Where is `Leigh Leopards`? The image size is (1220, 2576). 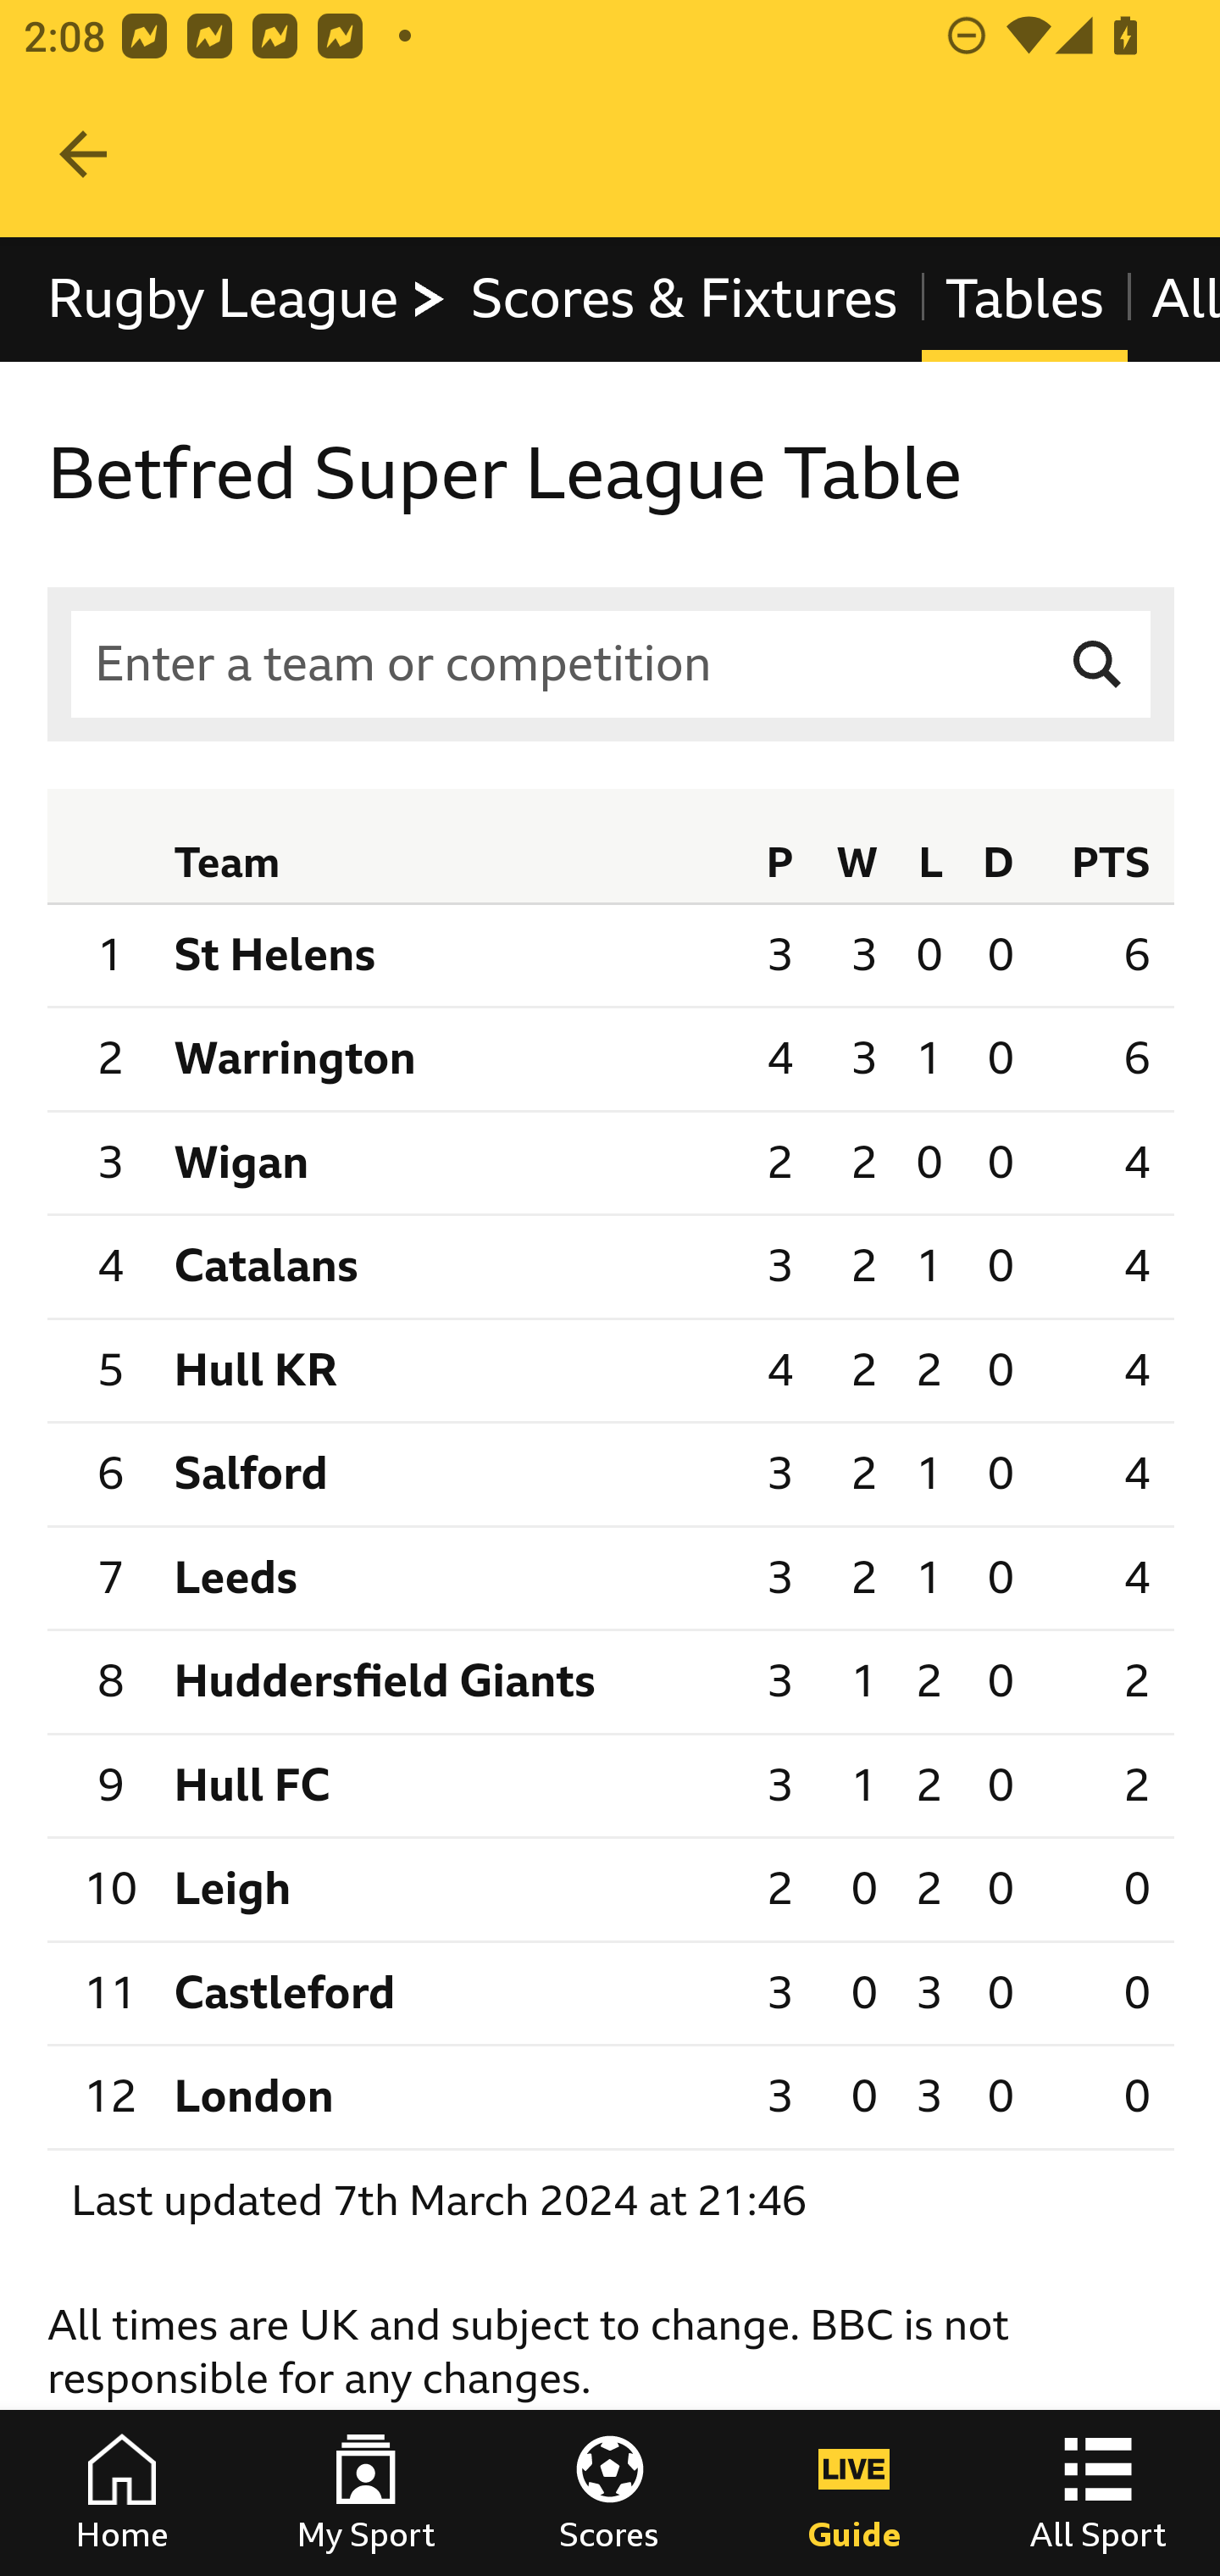
Leigh Leopards is located at coordinates (451, 1889).